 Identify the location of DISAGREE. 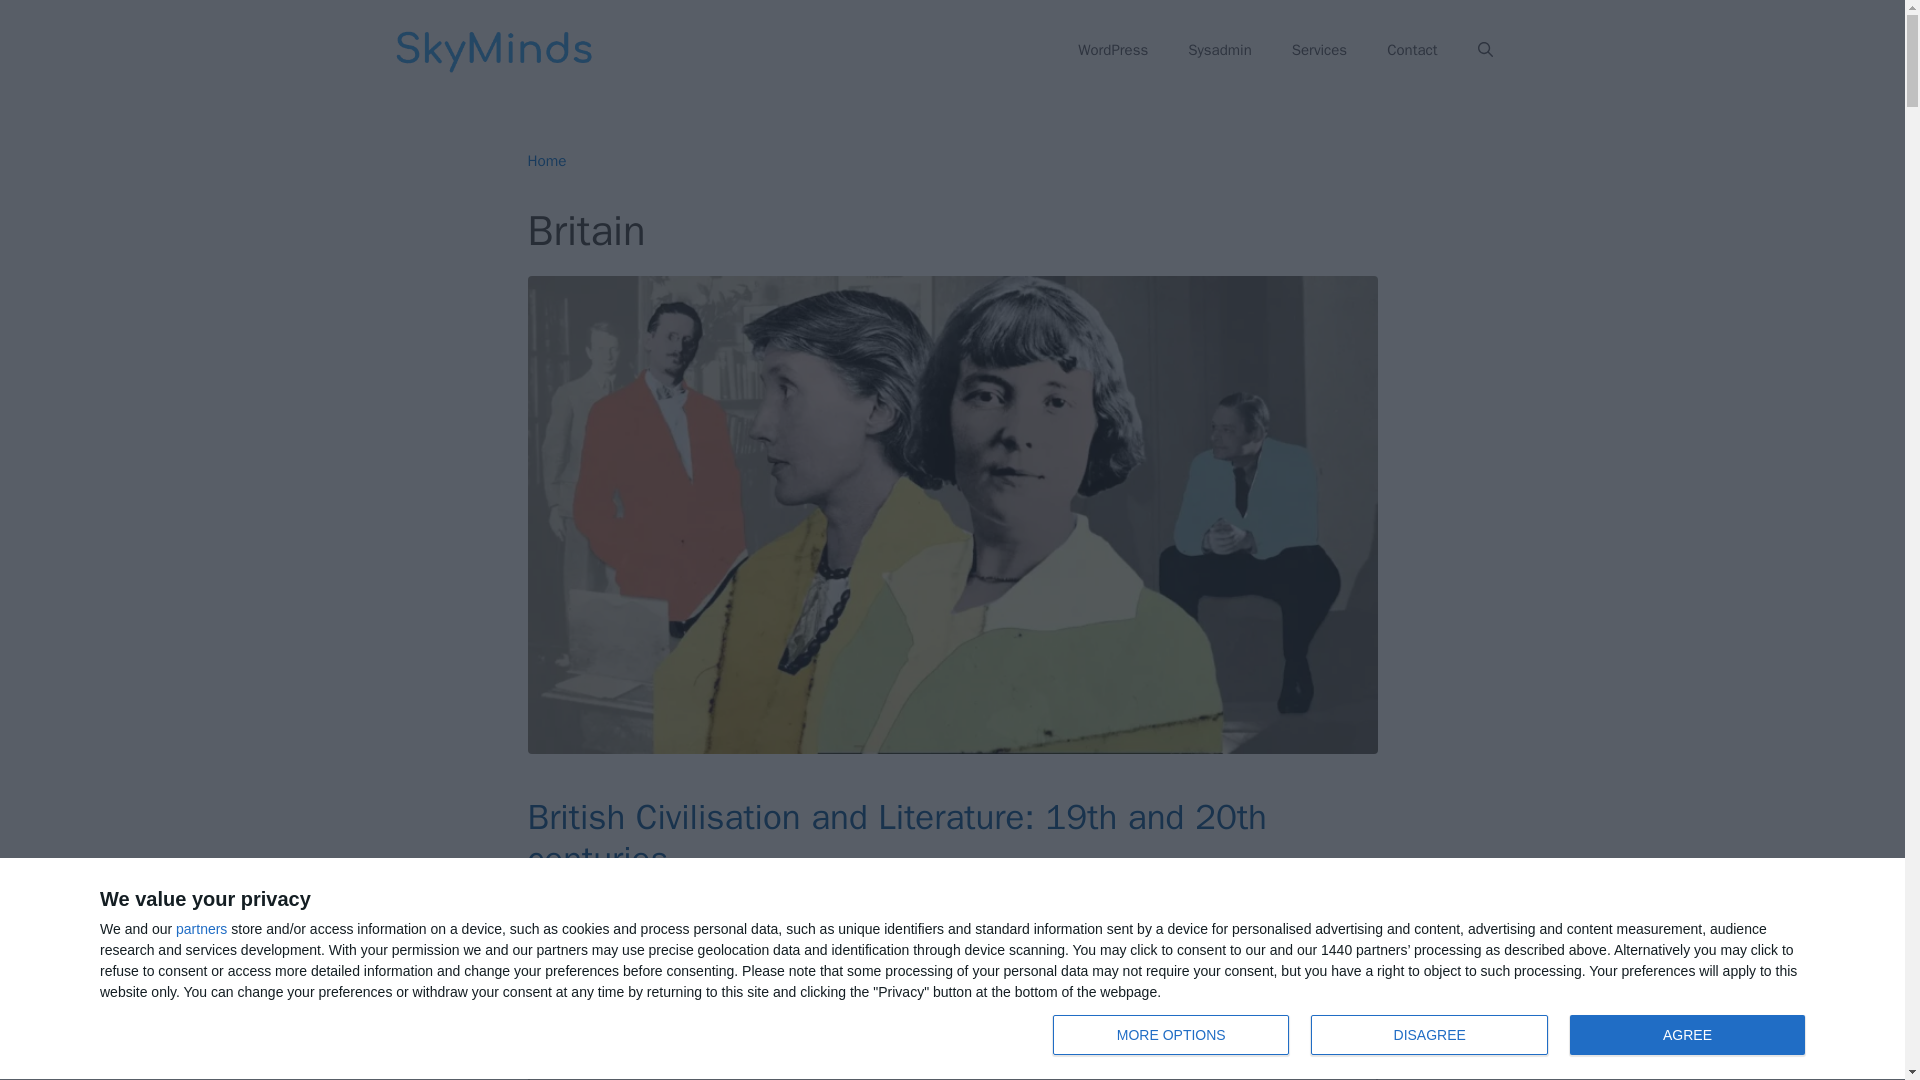
(1429, 1035).